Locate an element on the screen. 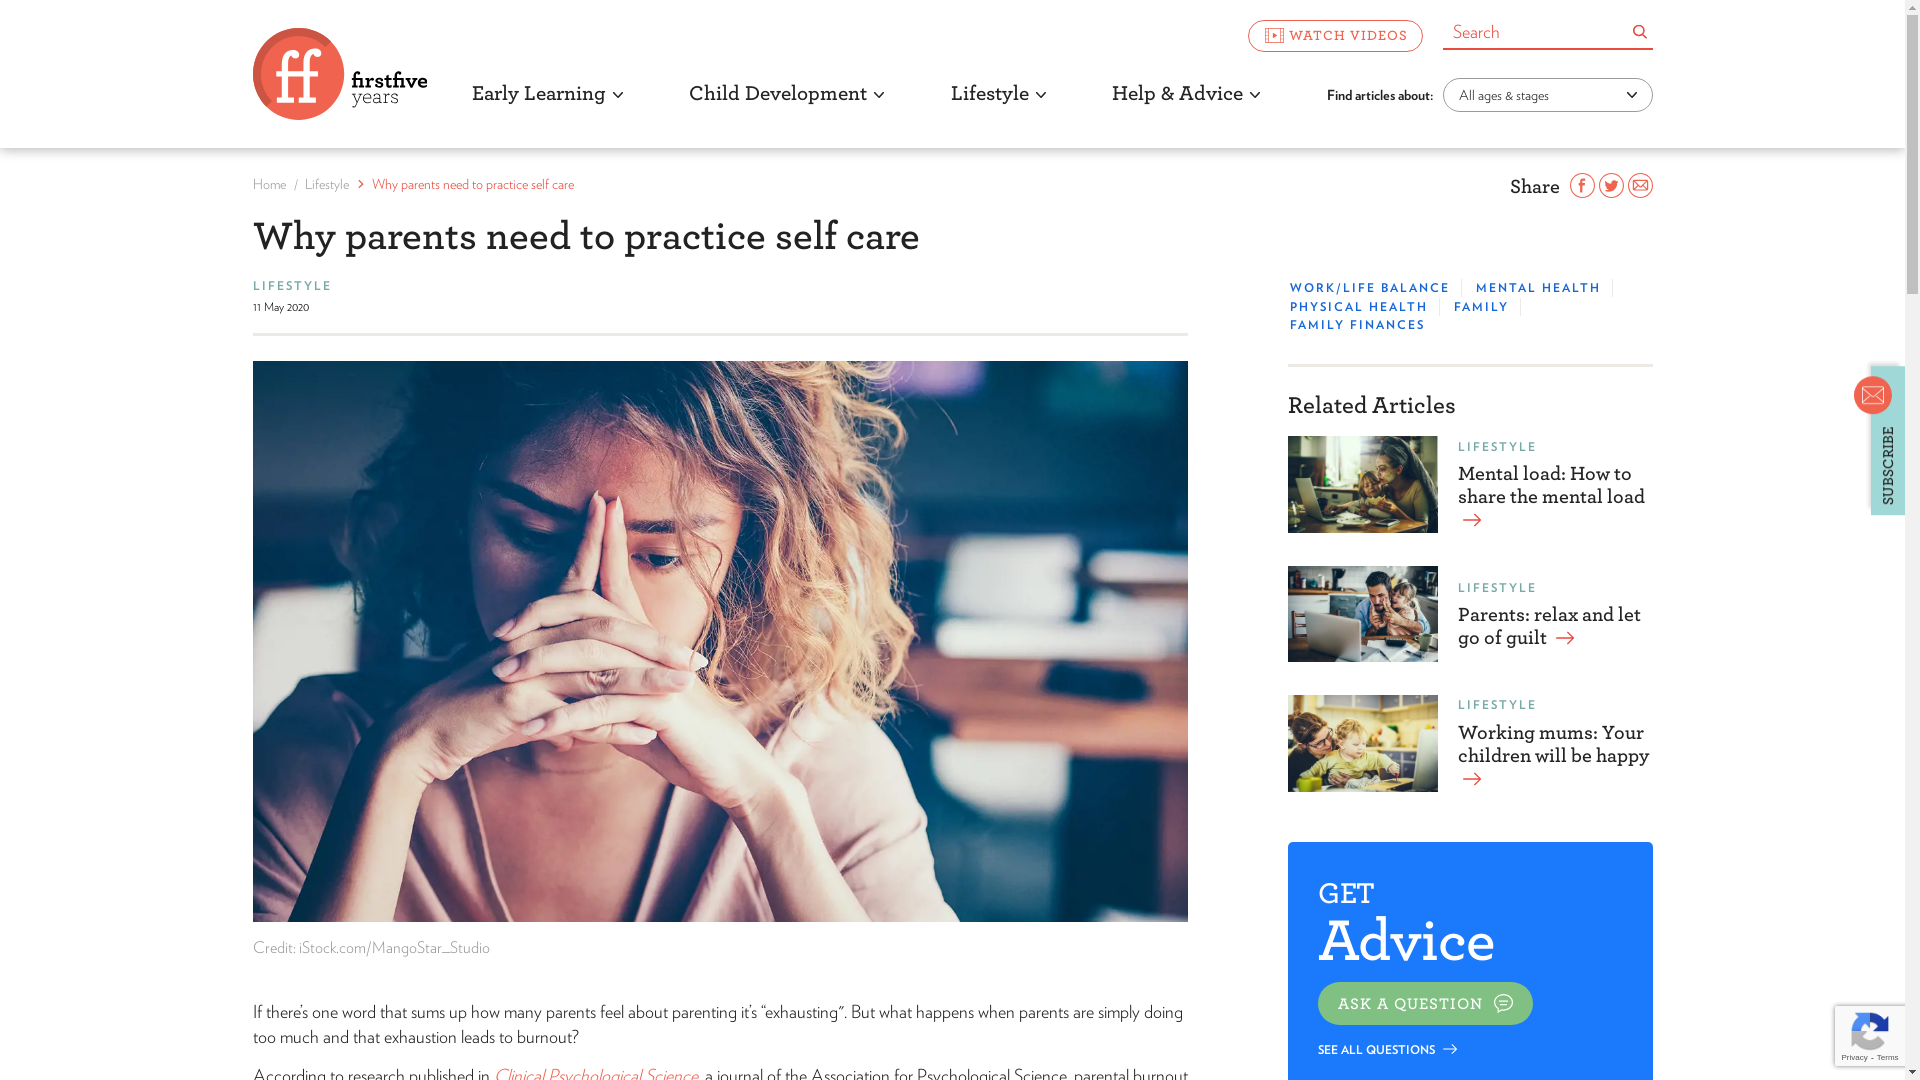  PHYSICAL HEALTH is located at coordinates (1359, 307).